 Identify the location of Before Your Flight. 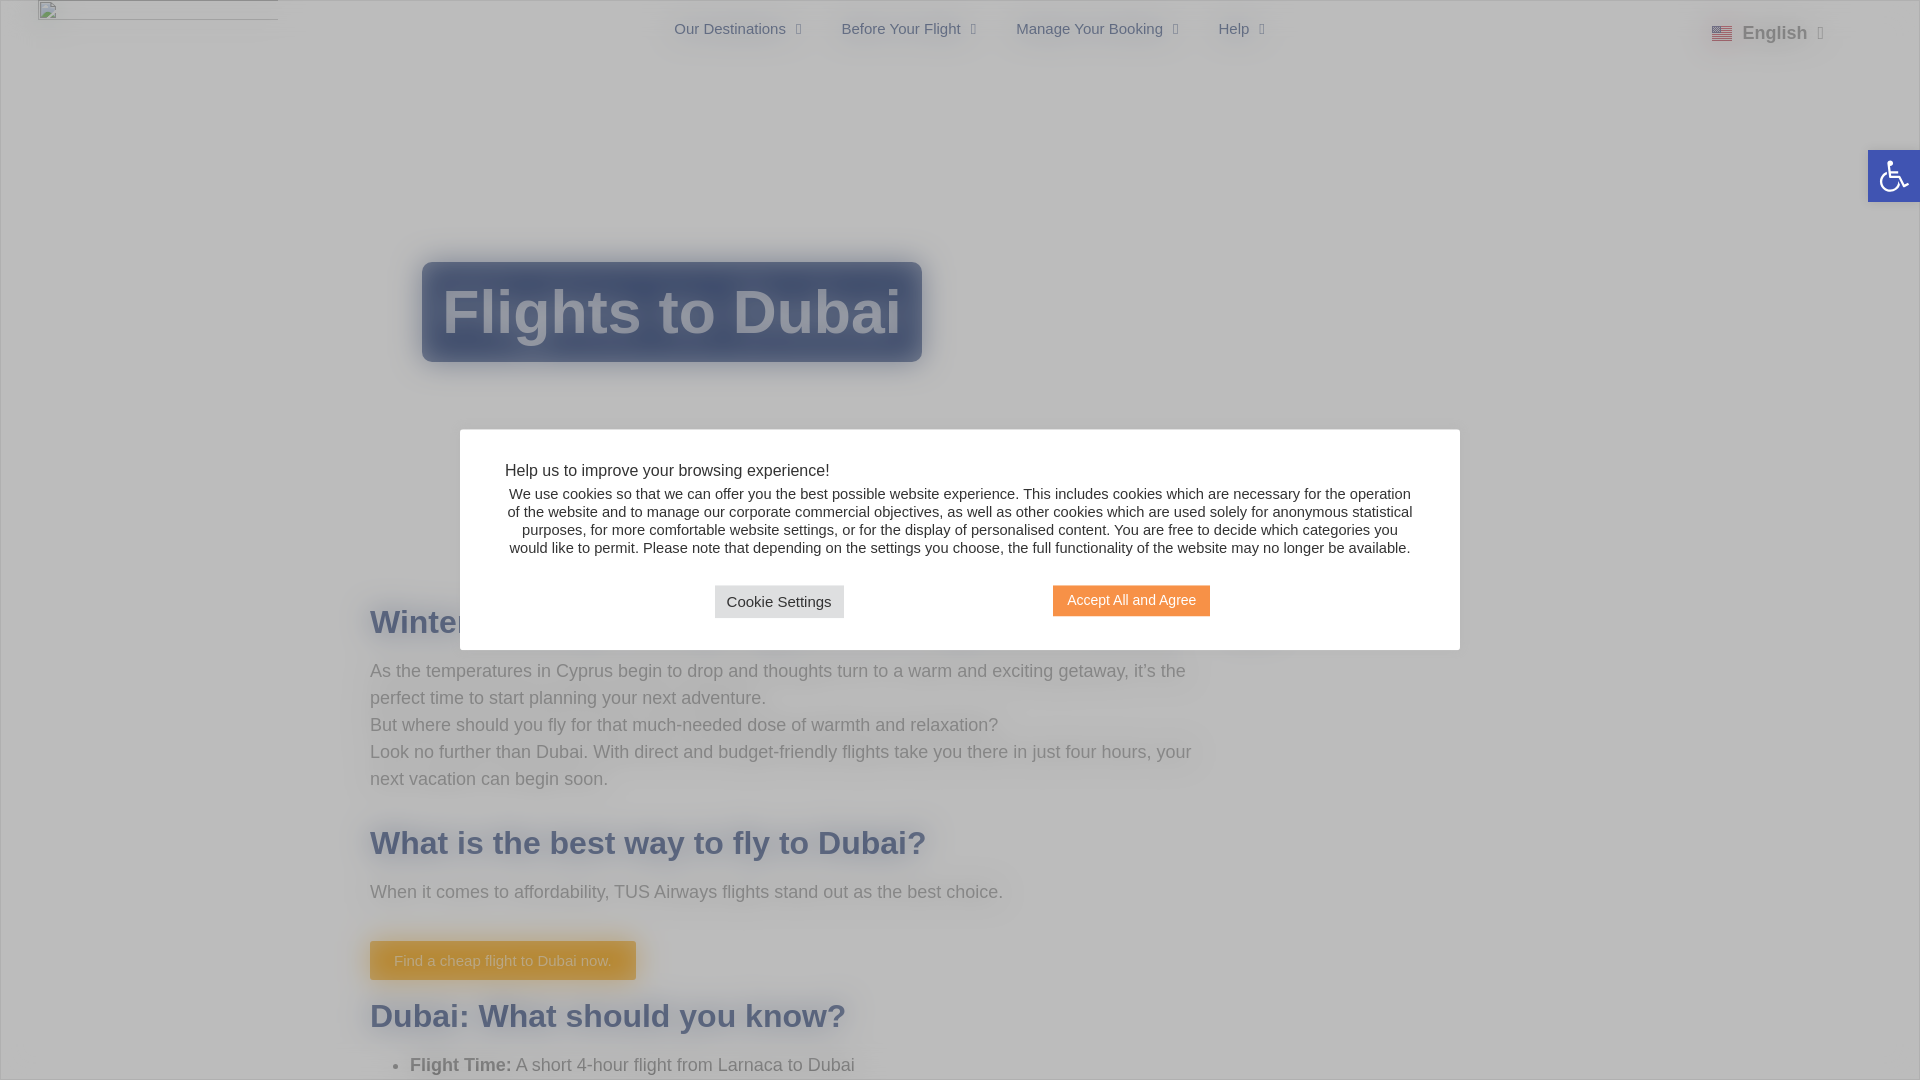
(908, 28).